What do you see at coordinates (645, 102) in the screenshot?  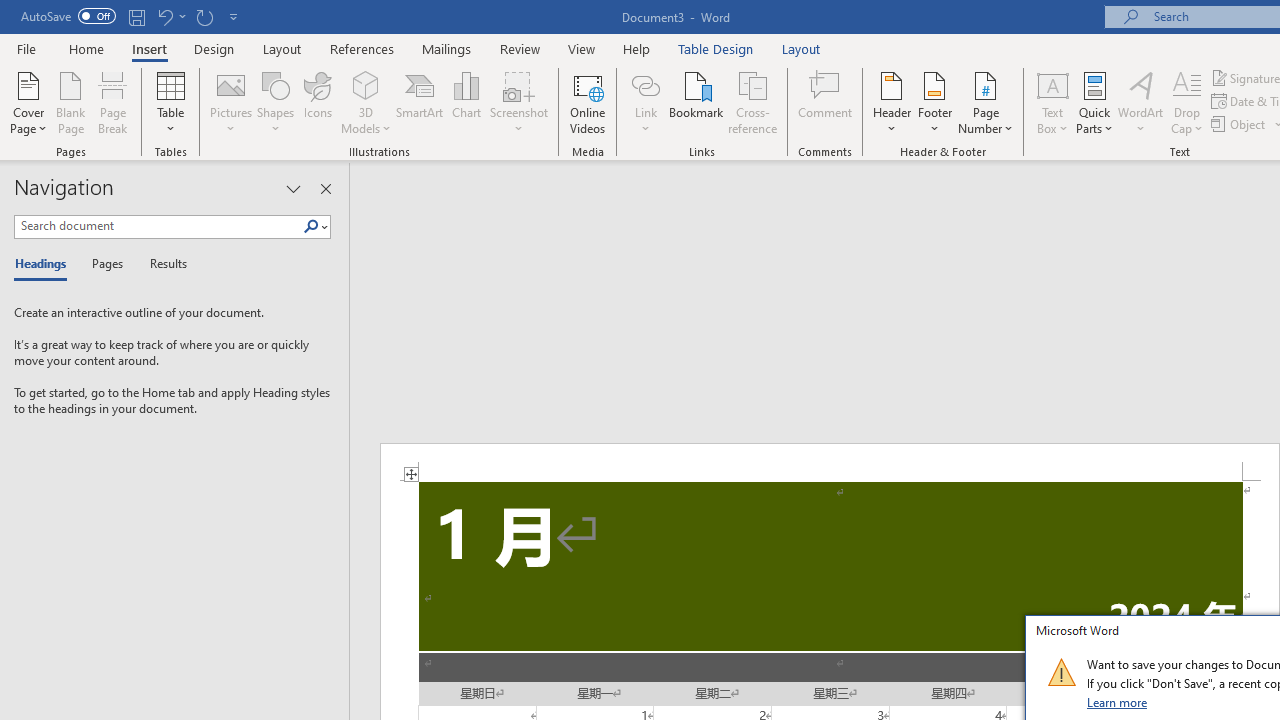 I see `Link` at bounding box center [645, 102].